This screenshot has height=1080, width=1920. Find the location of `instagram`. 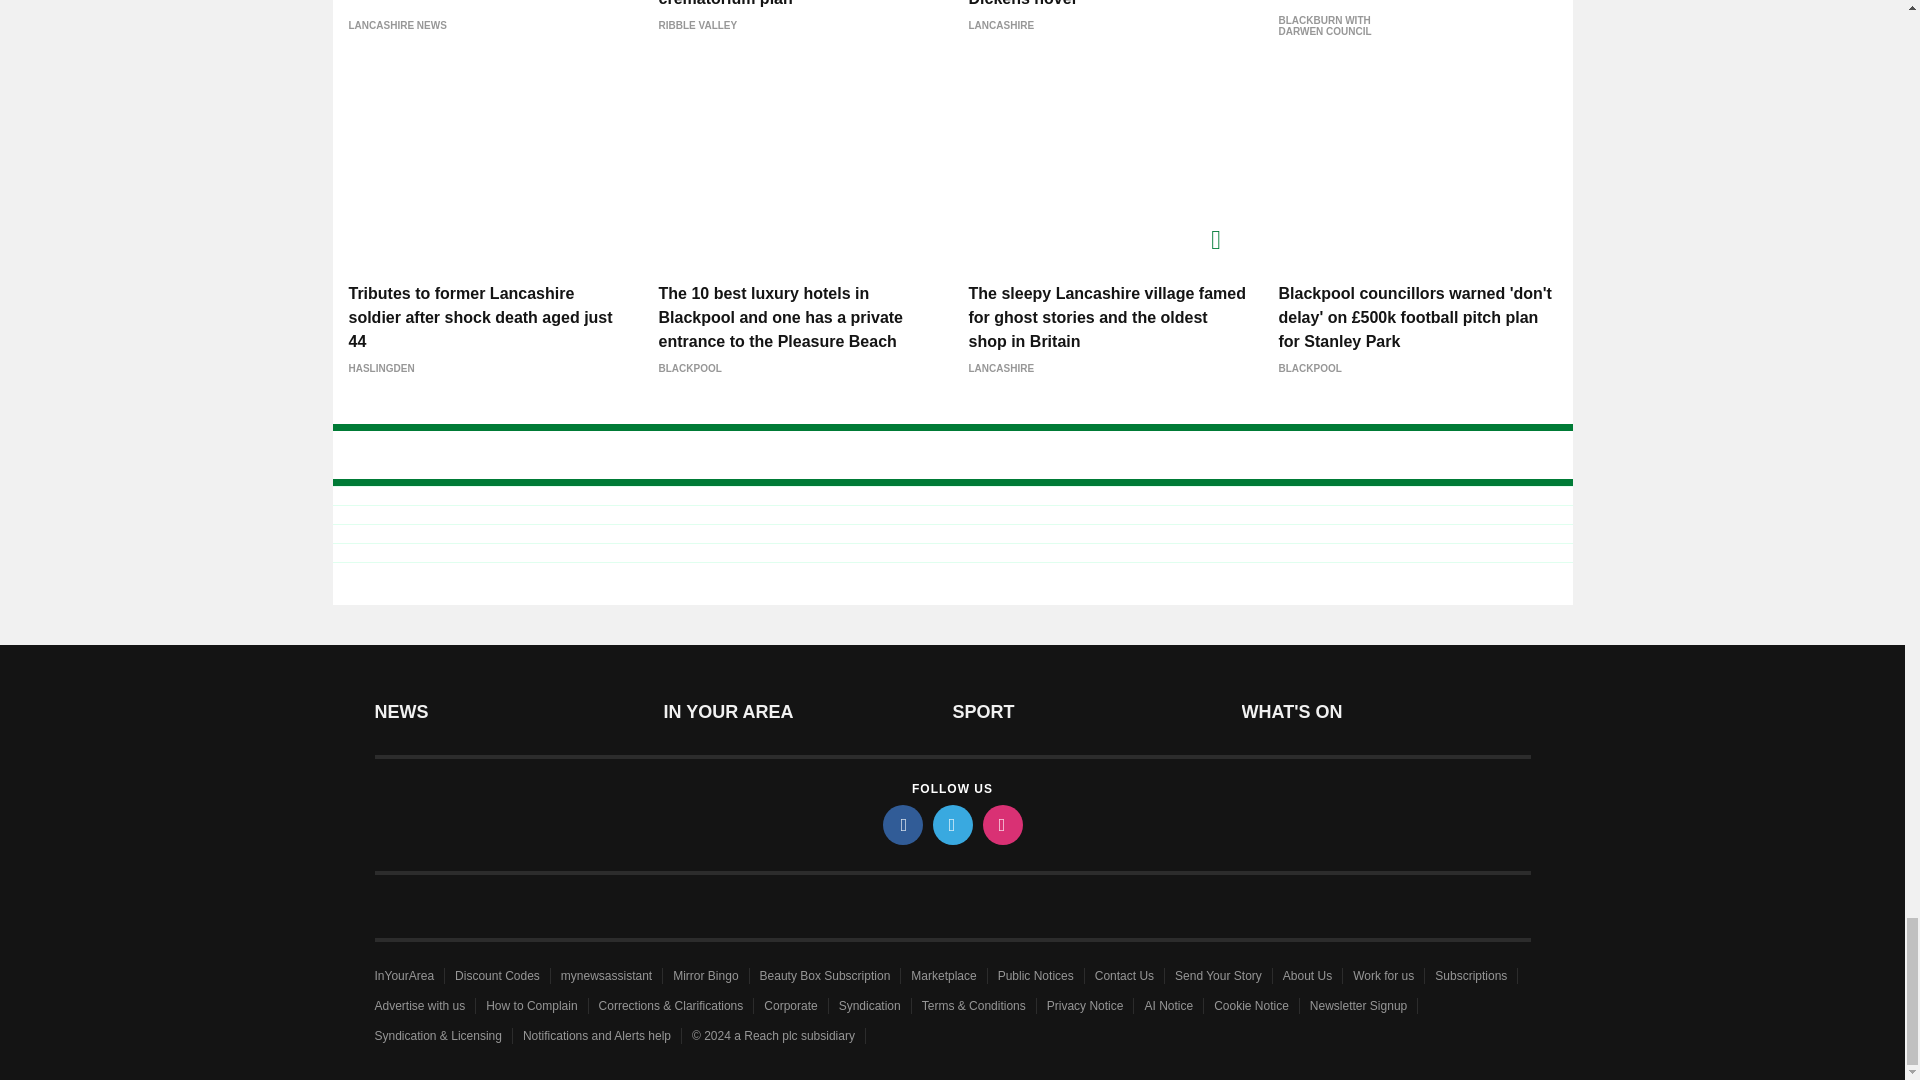

instagram is located at coordinates (1001, 824).